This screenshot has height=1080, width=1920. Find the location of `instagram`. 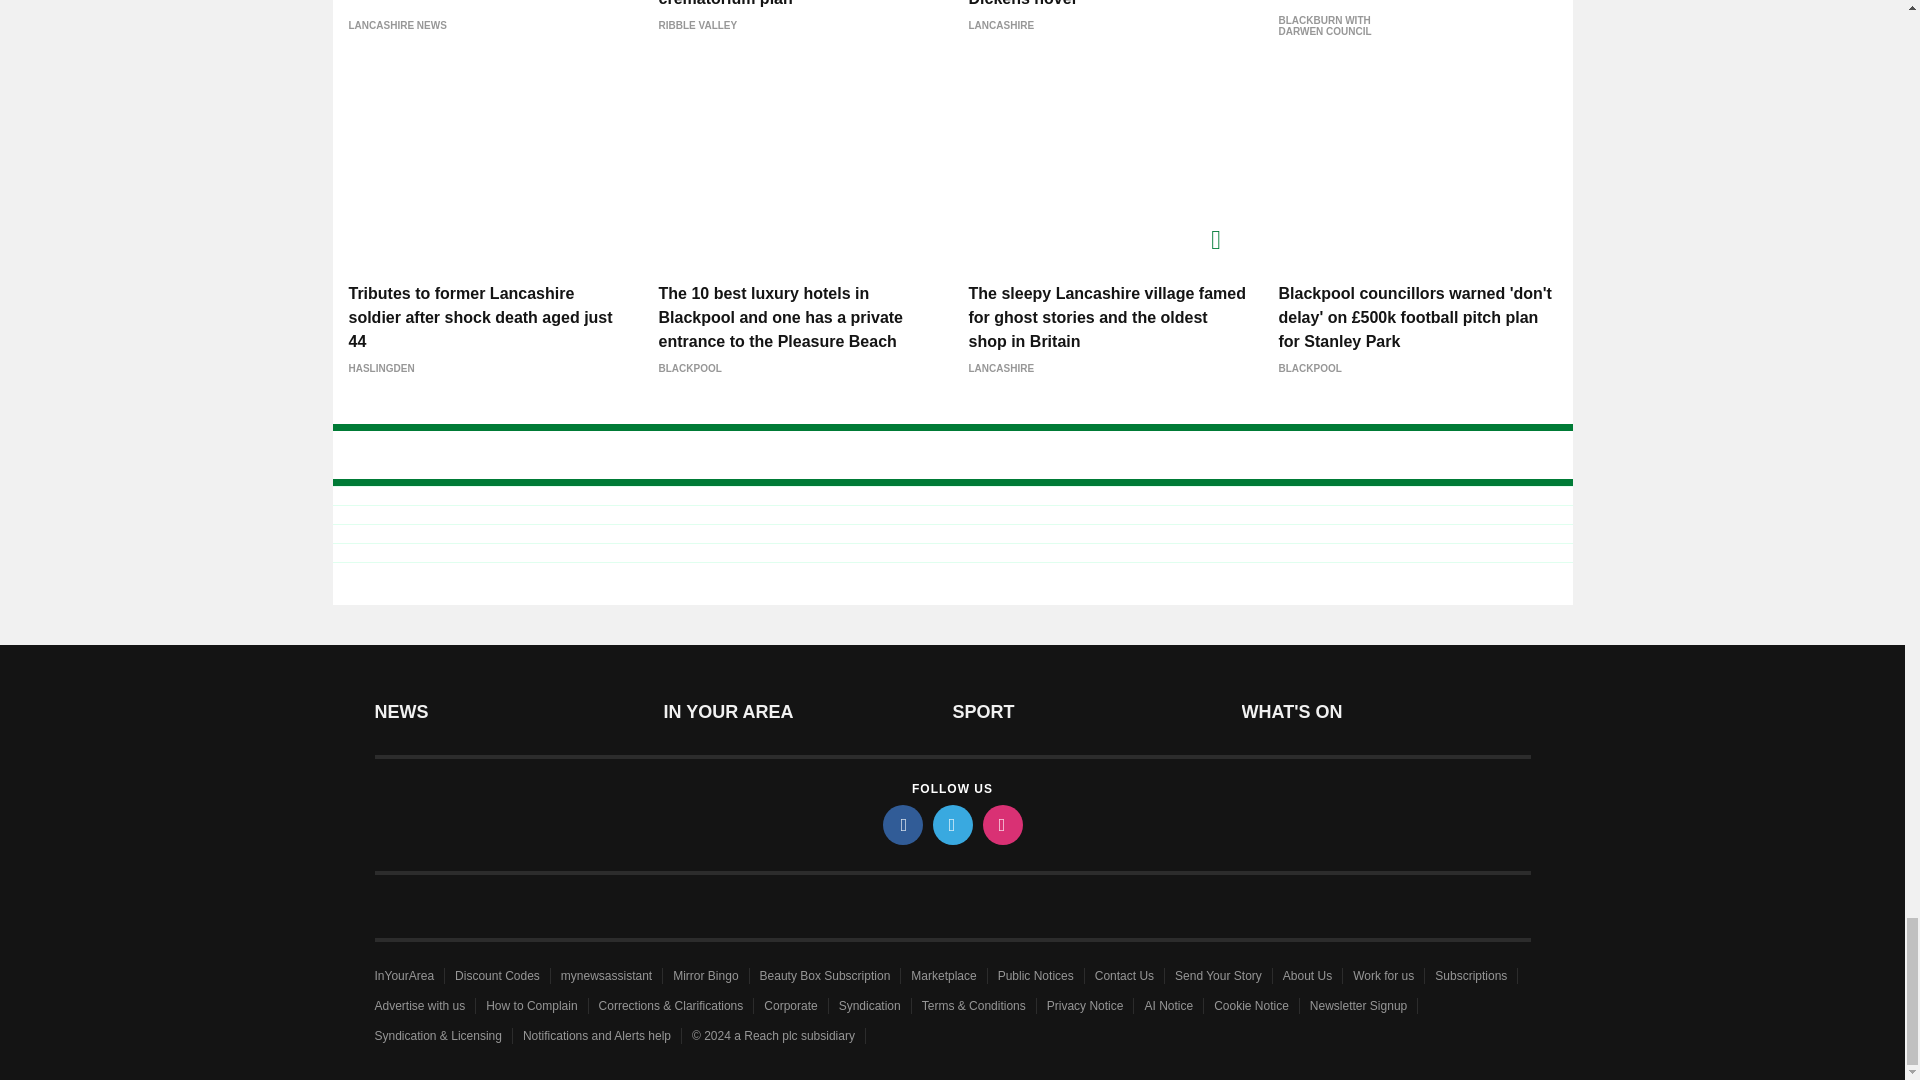

instagram is located at coordinates (1001, 824).